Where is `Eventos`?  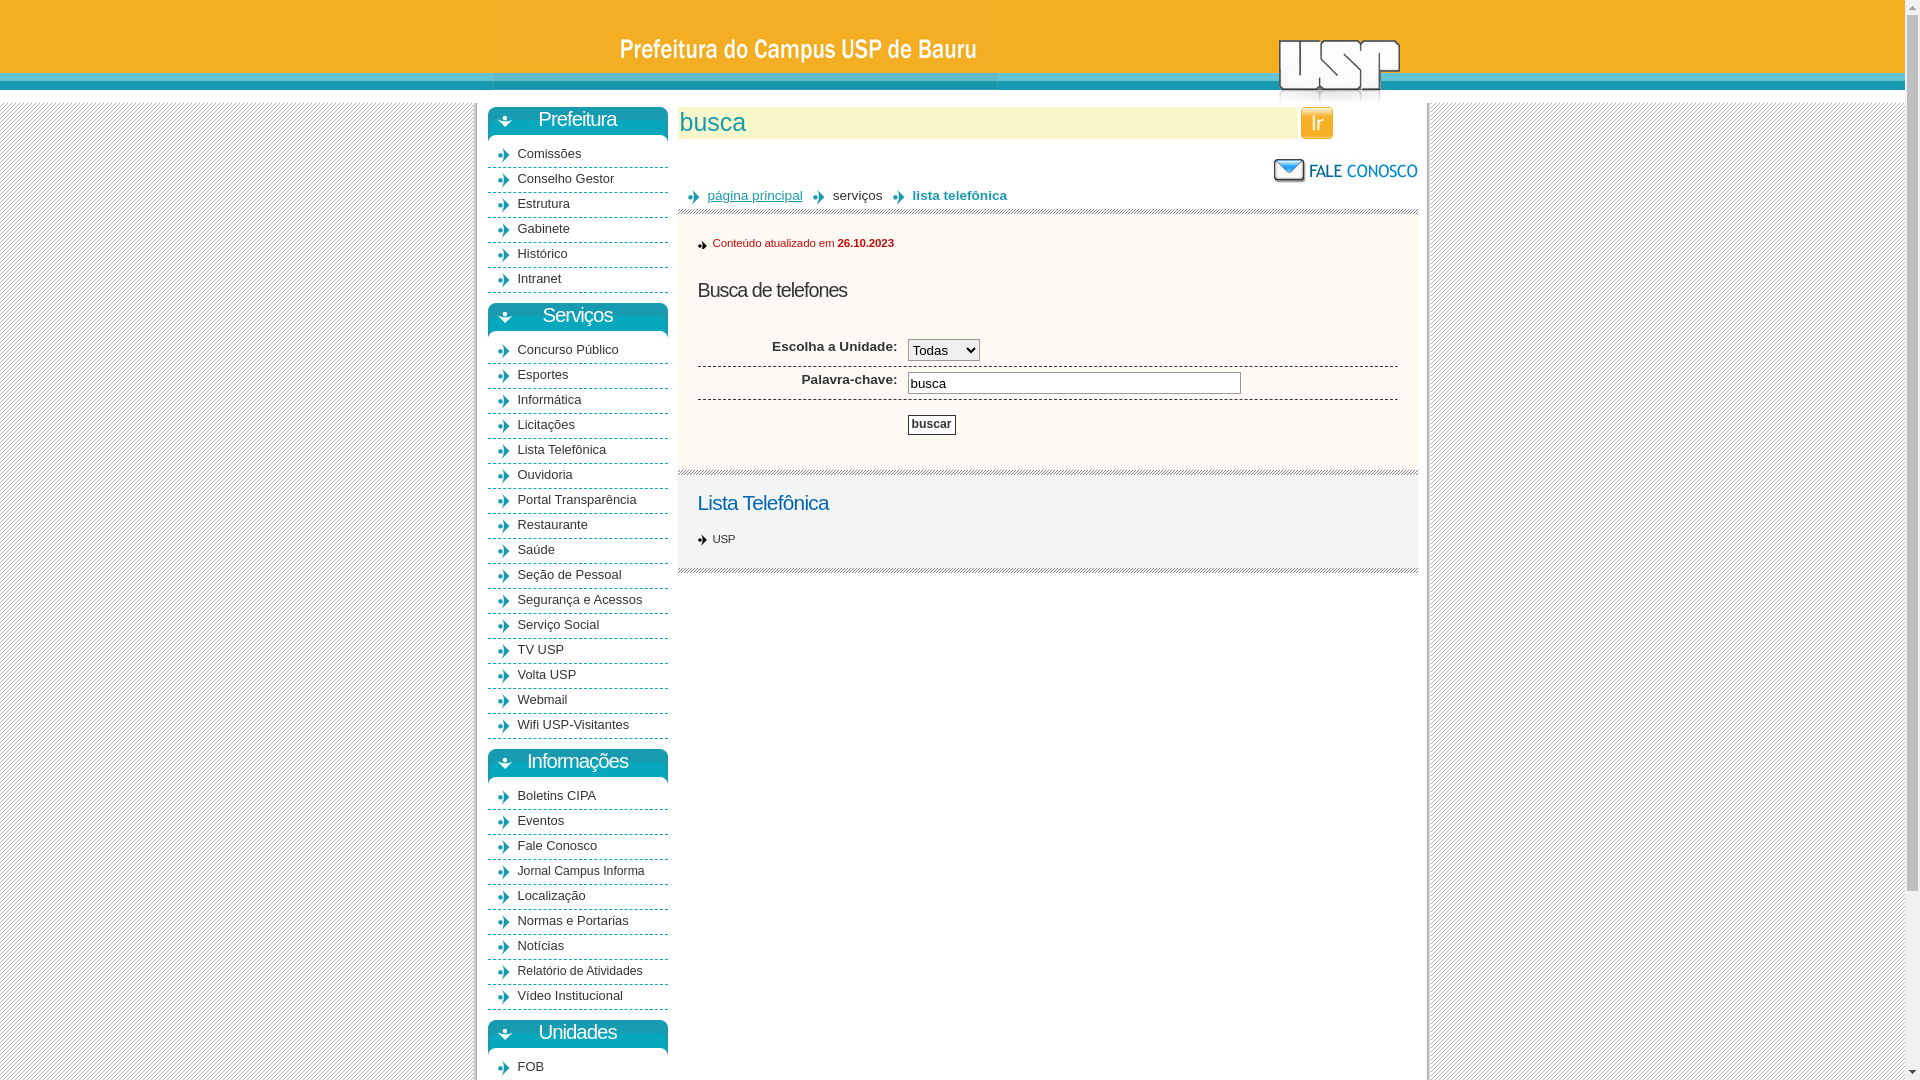 Eventos is located at coordinates (542, 820).